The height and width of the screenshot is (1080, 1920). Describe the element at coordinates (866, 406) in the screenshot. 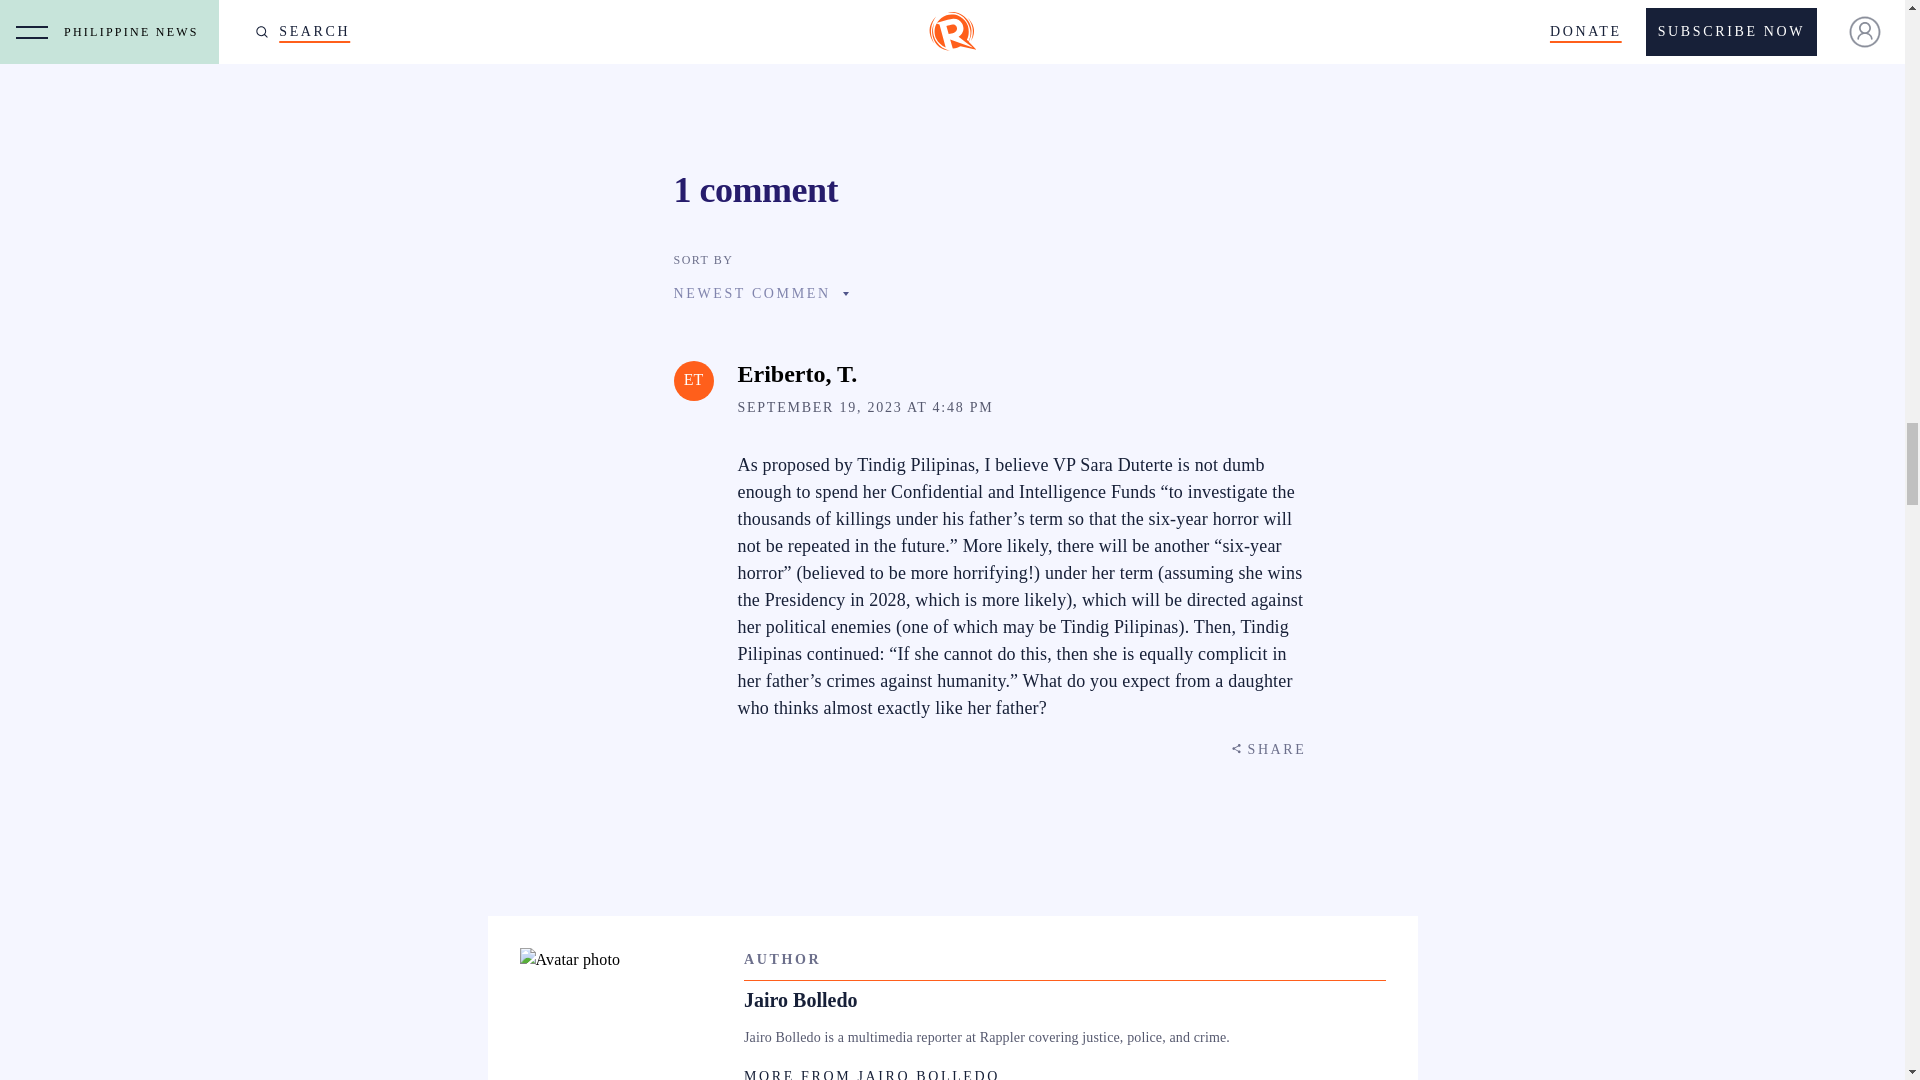

I see `September 19, 2023 at 4:48 pm` at that location.